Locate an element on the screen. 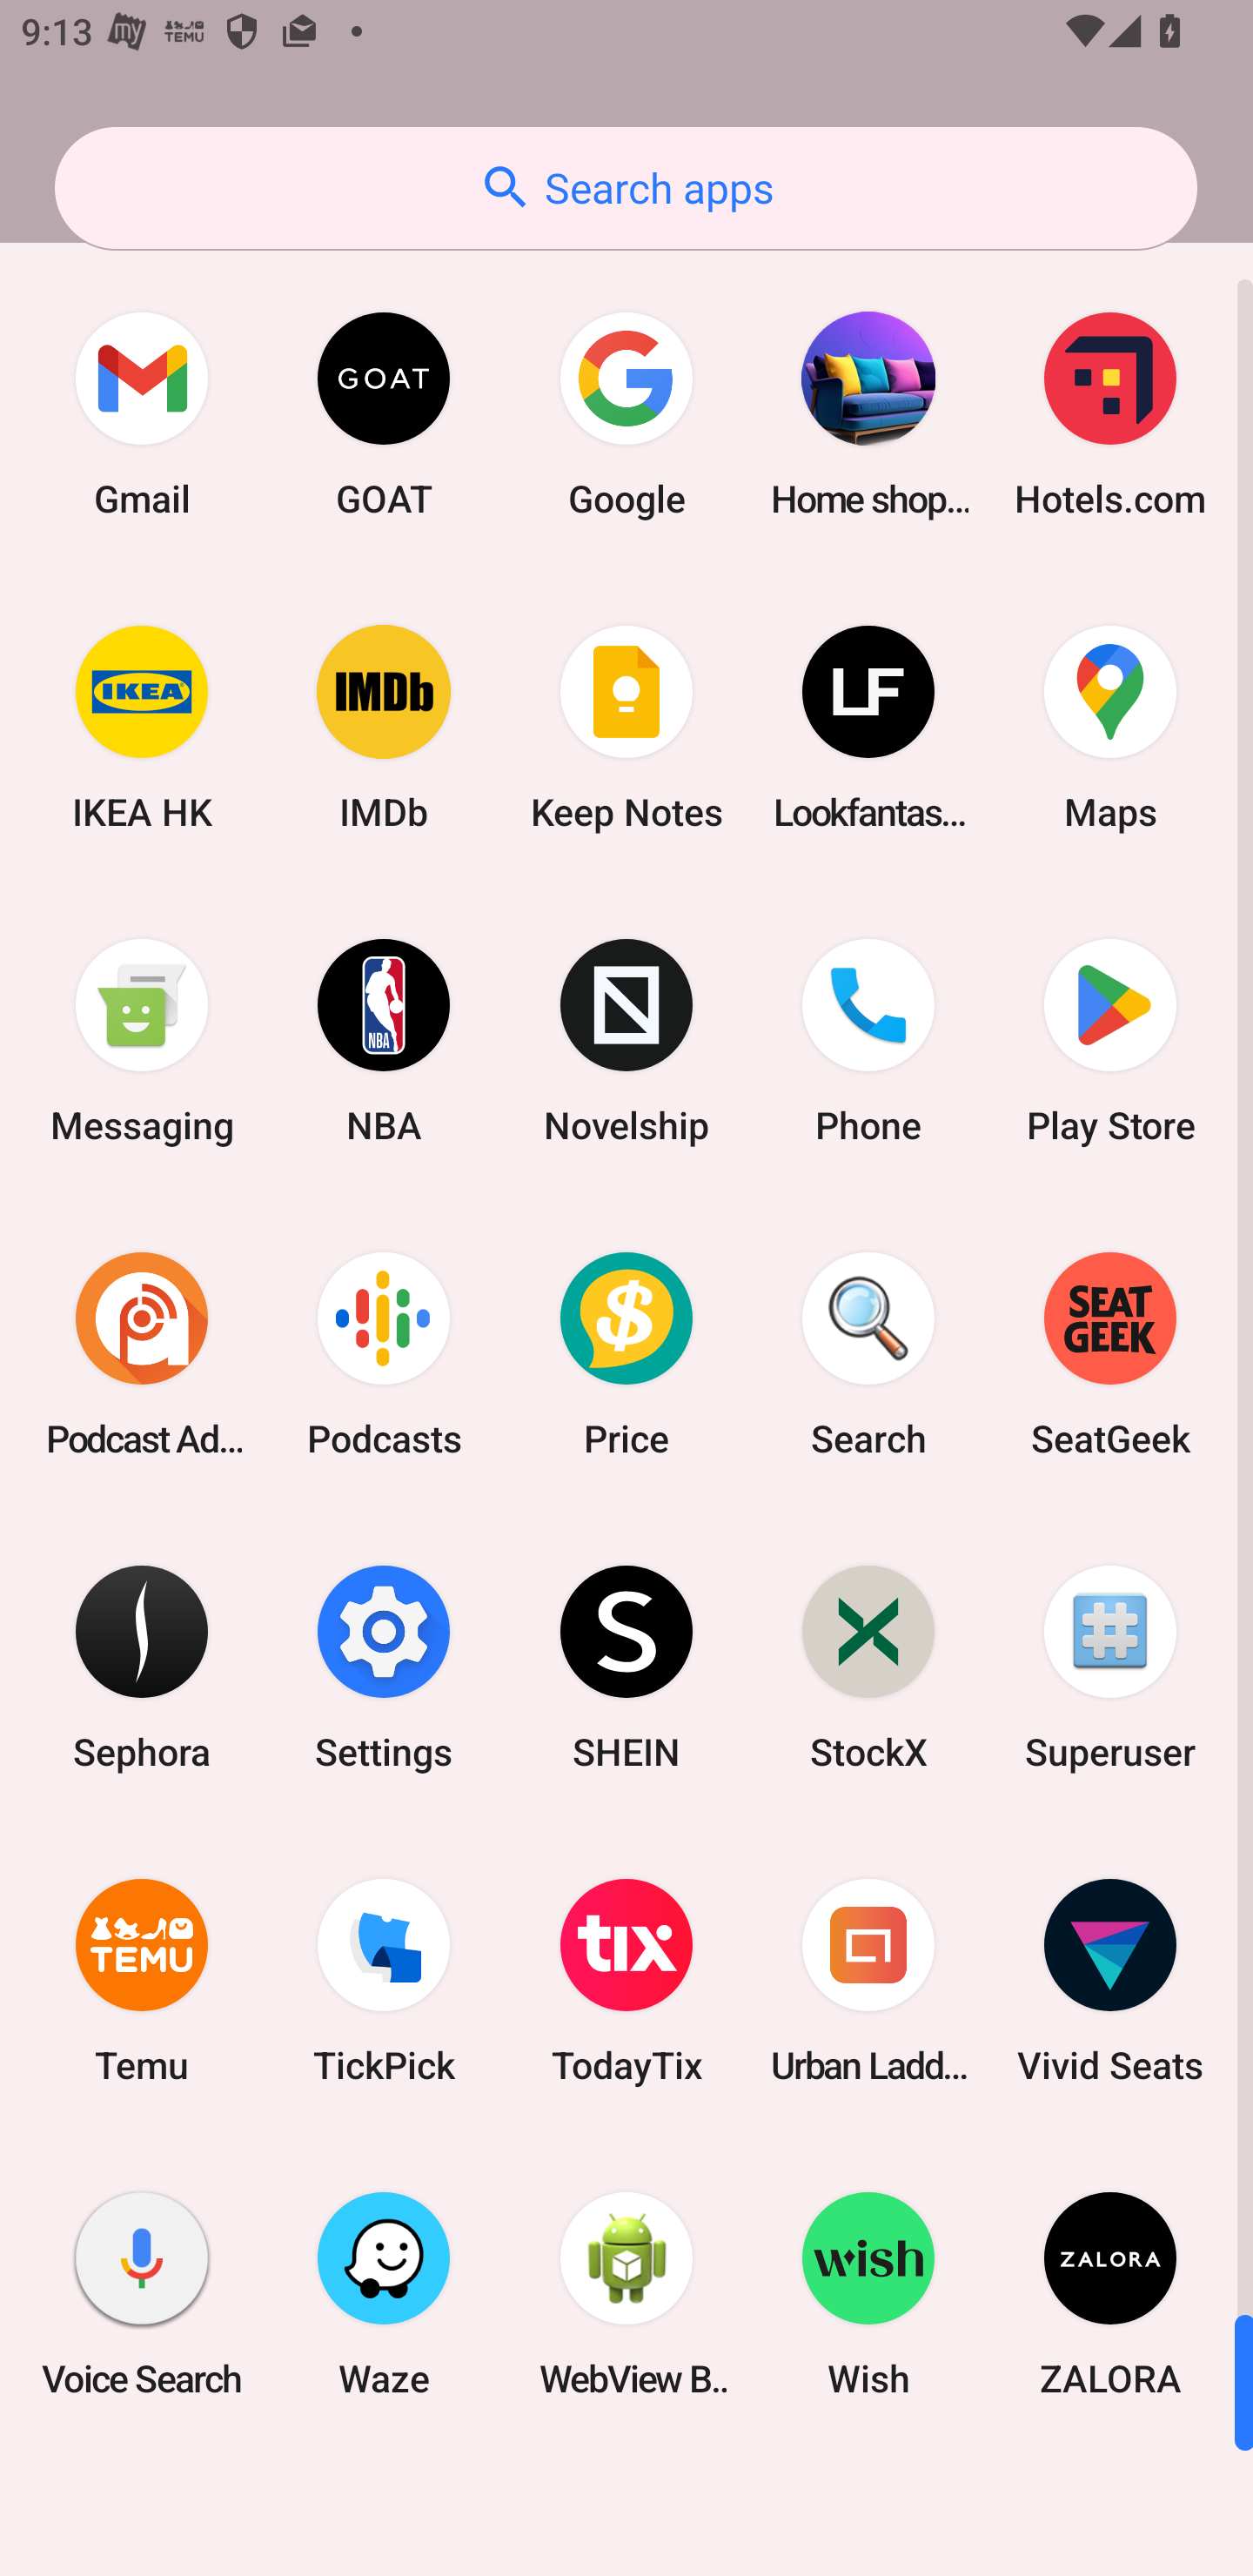 The image size is (1253, 2576). Home shopping is located at coordinates (868, 414).